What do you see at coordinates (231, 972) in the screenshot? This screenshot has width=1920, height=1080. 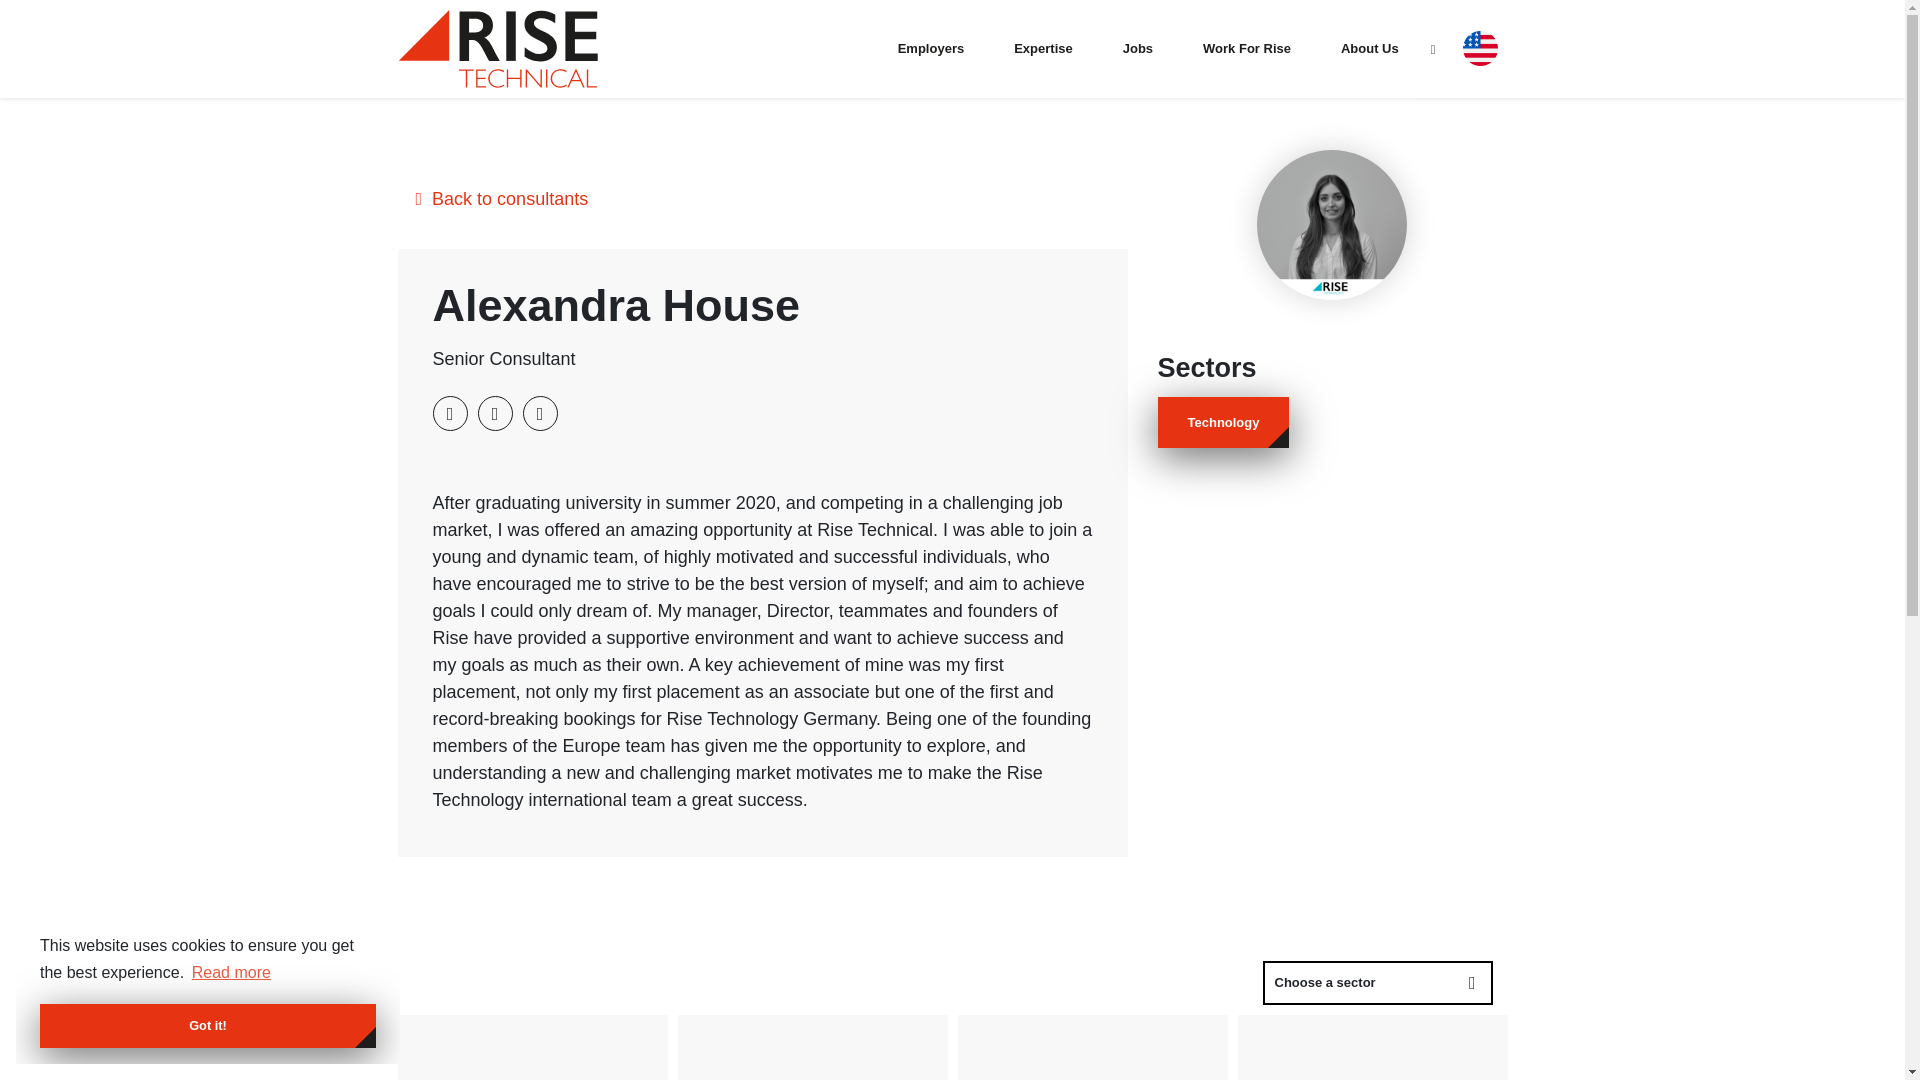 I see `Read more` at bounding box center [231, 972].